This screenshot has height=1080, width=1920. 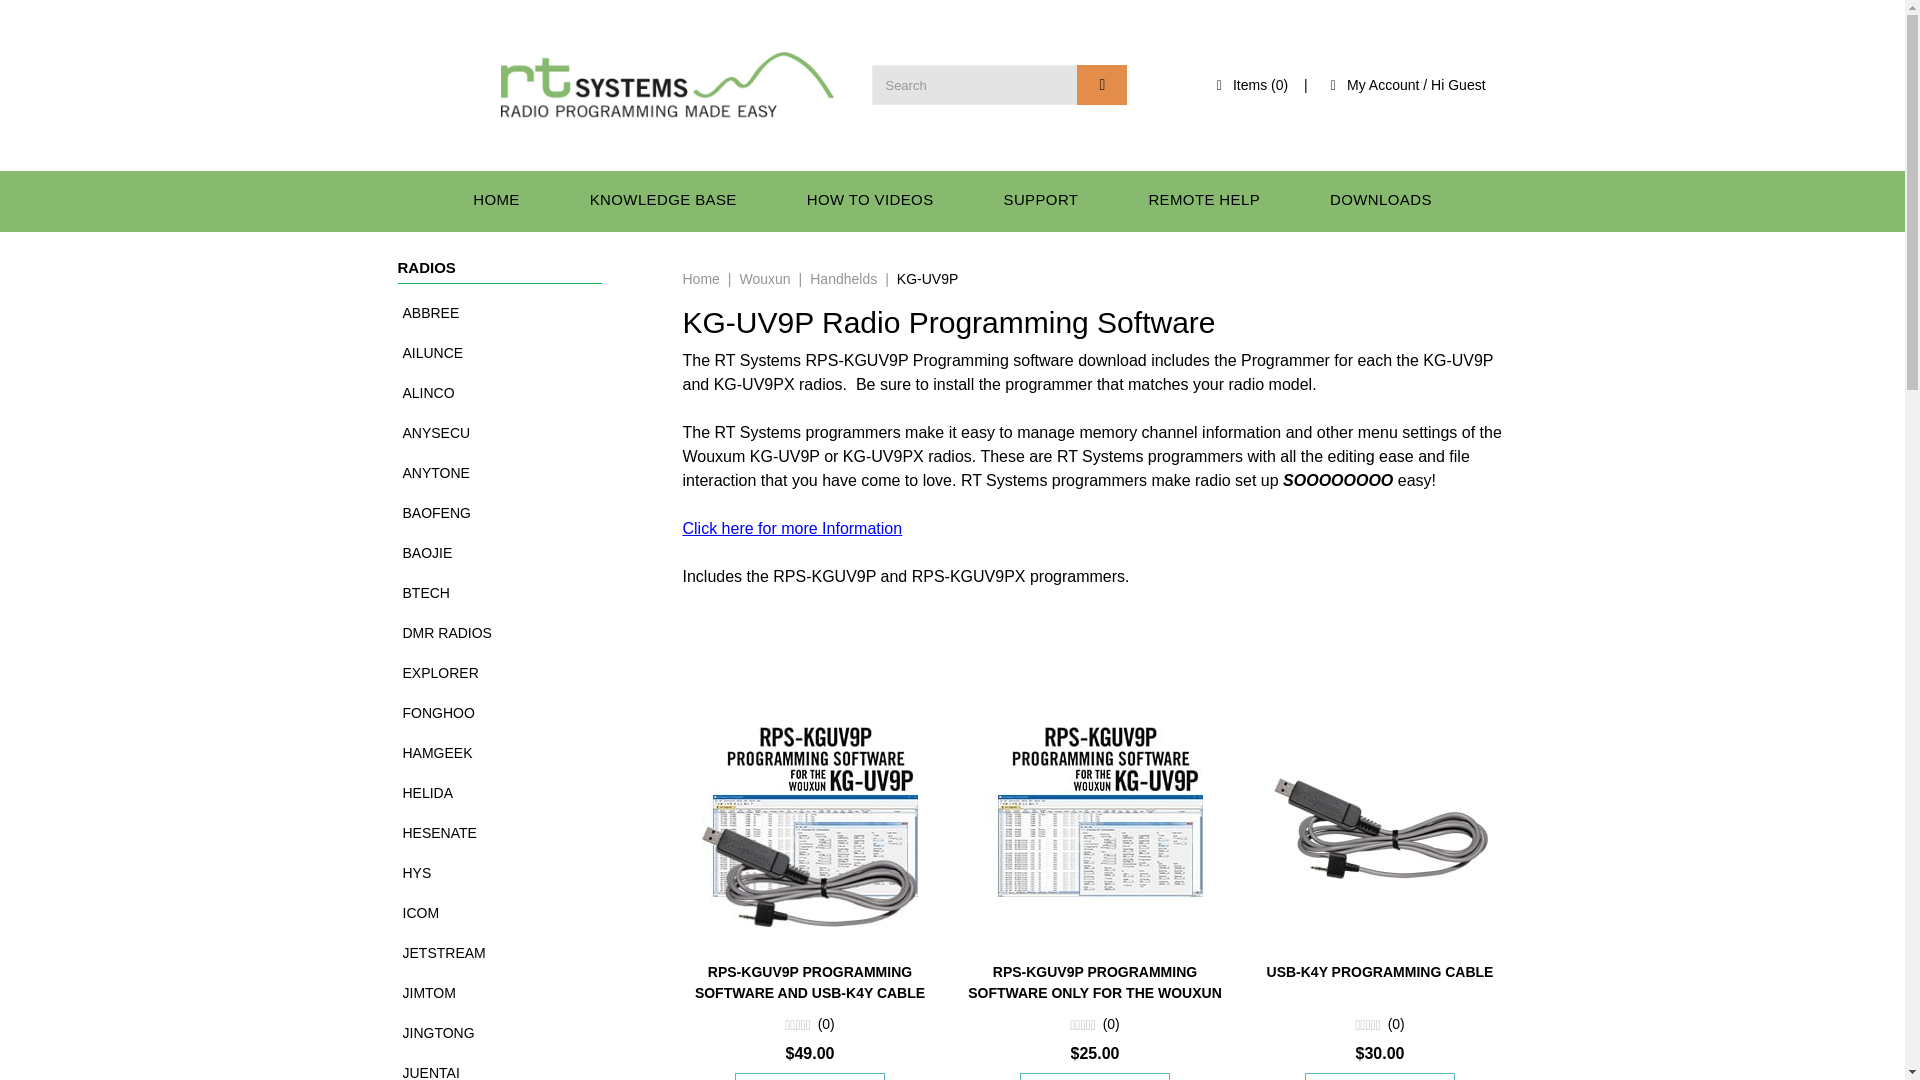 I want to click on HOME, so click(x=496, y=200).